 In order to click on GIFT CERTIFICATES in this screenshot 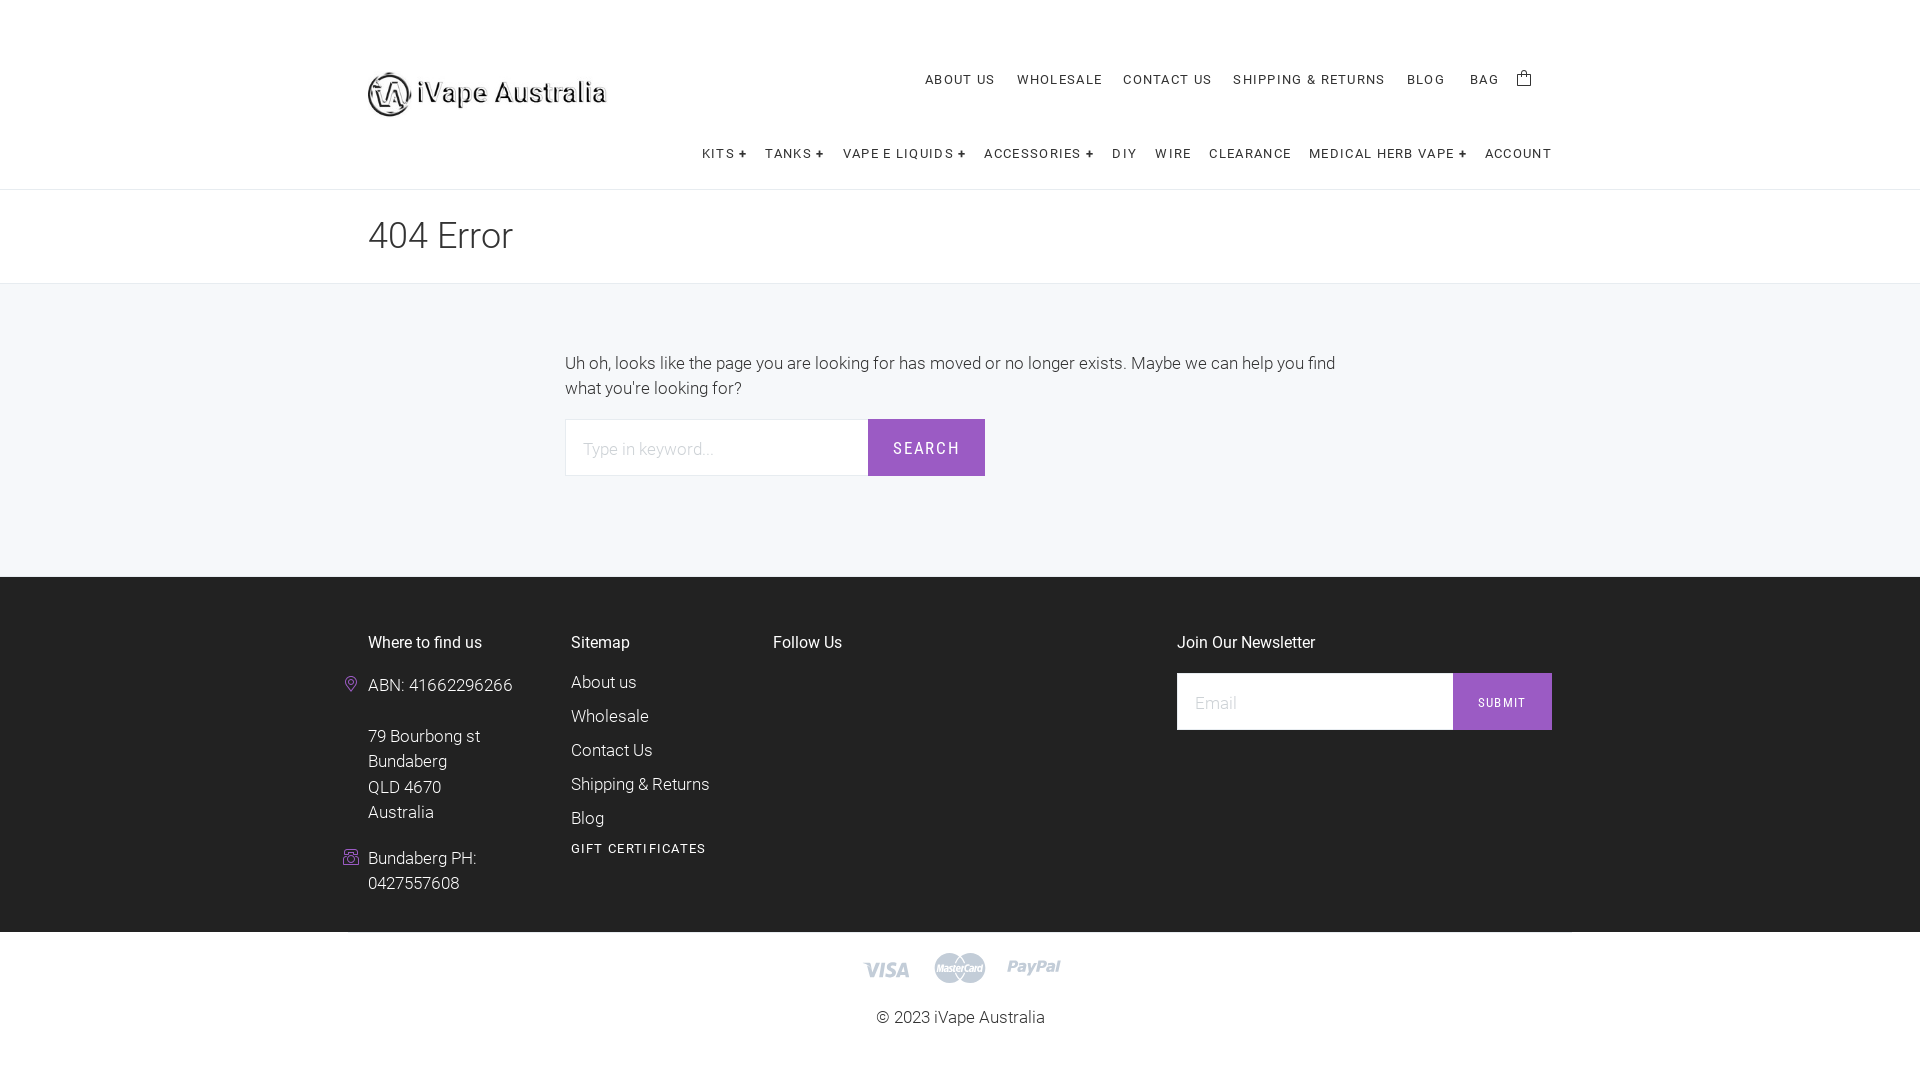, I will do `click(639, 848)`.